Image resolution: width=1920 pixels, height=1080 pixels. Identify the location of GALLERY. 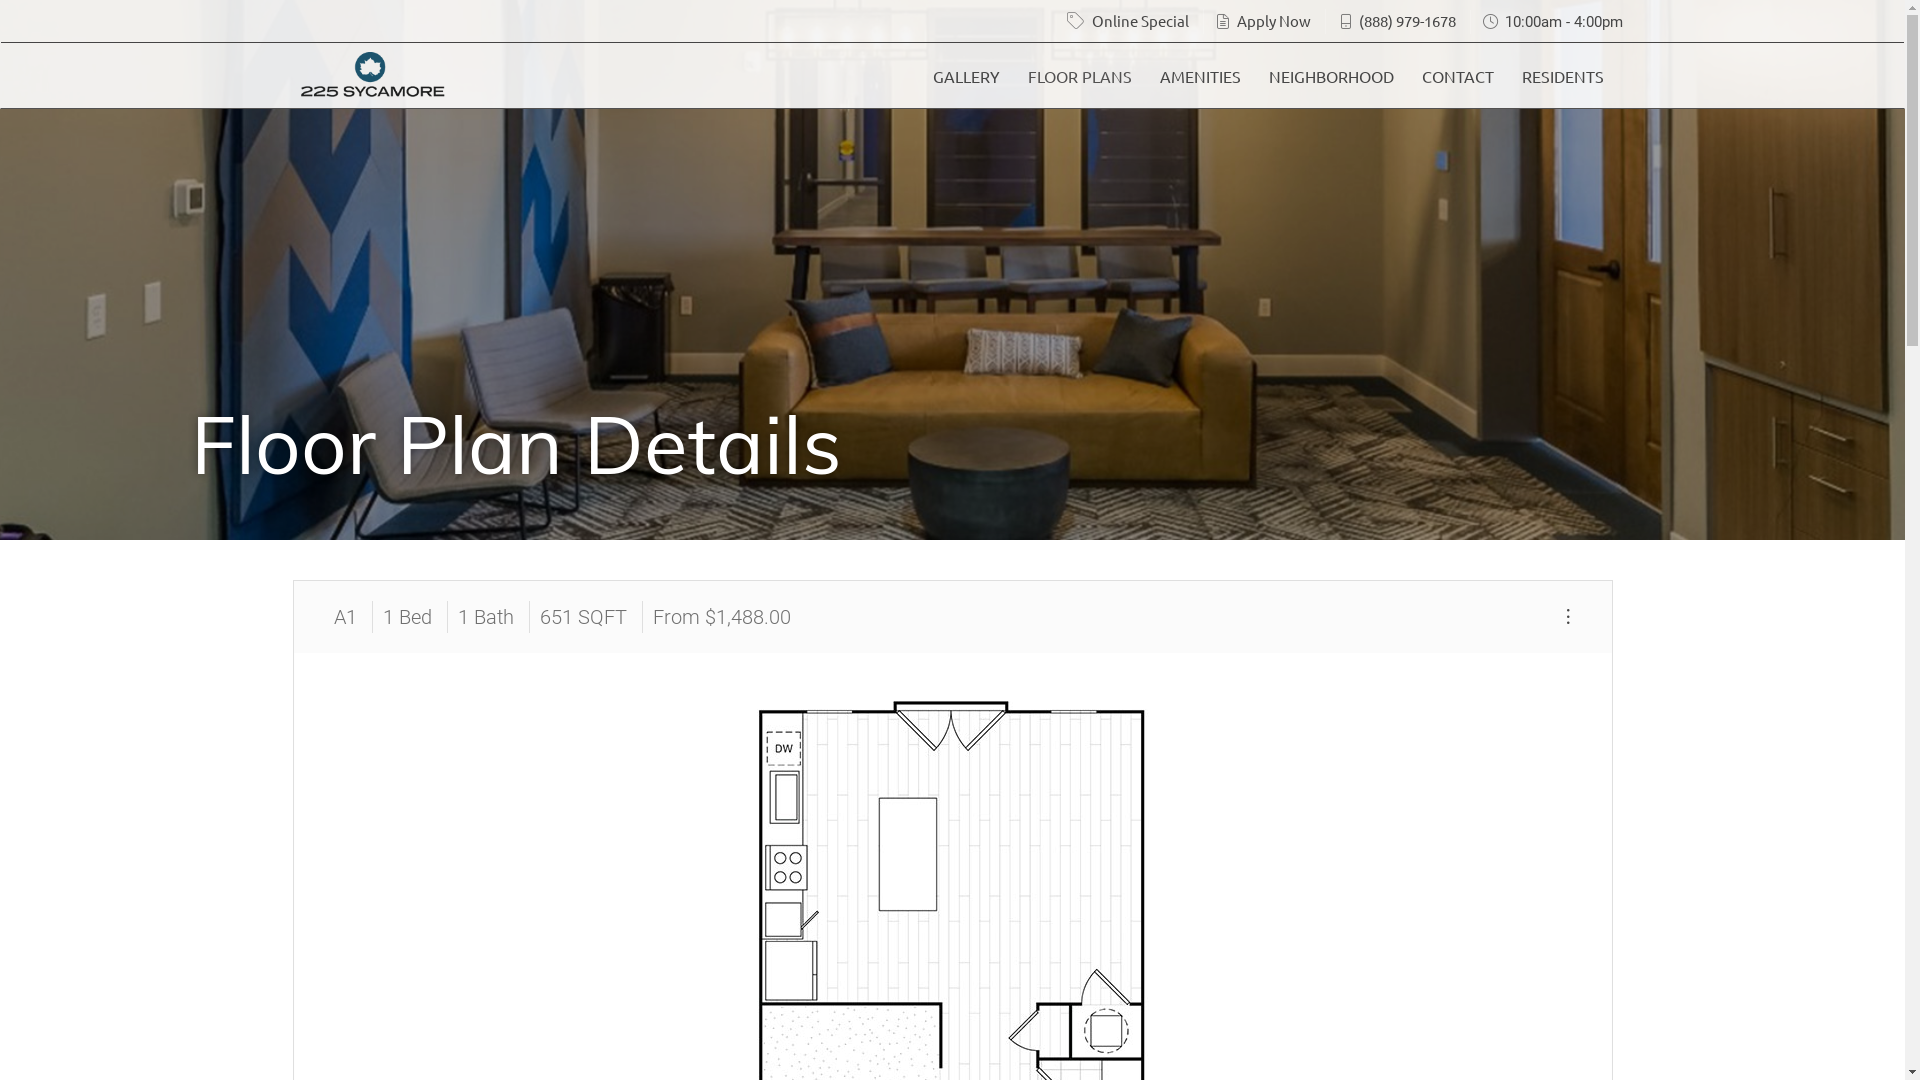
(966, 76).